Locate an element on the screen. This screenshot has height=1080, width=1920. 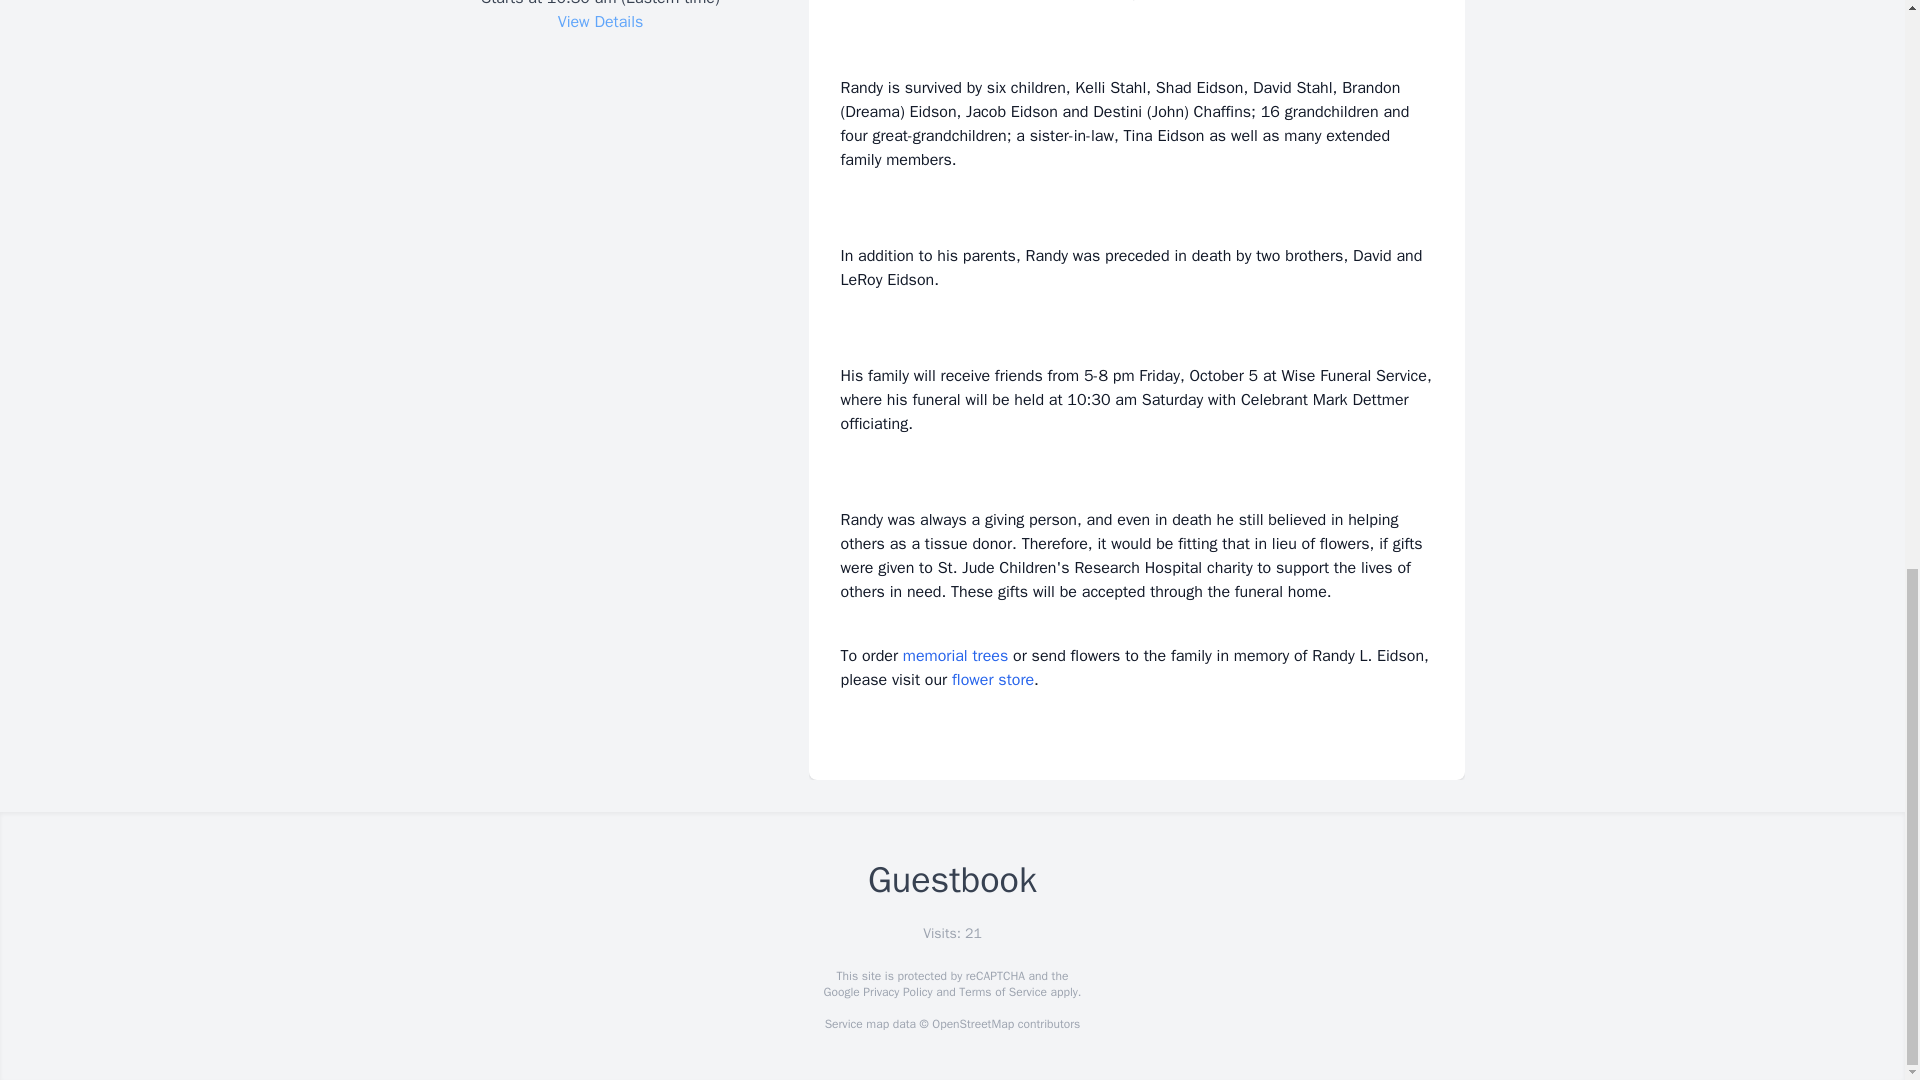
Terms of Service is located at coordinates (1002, 992).